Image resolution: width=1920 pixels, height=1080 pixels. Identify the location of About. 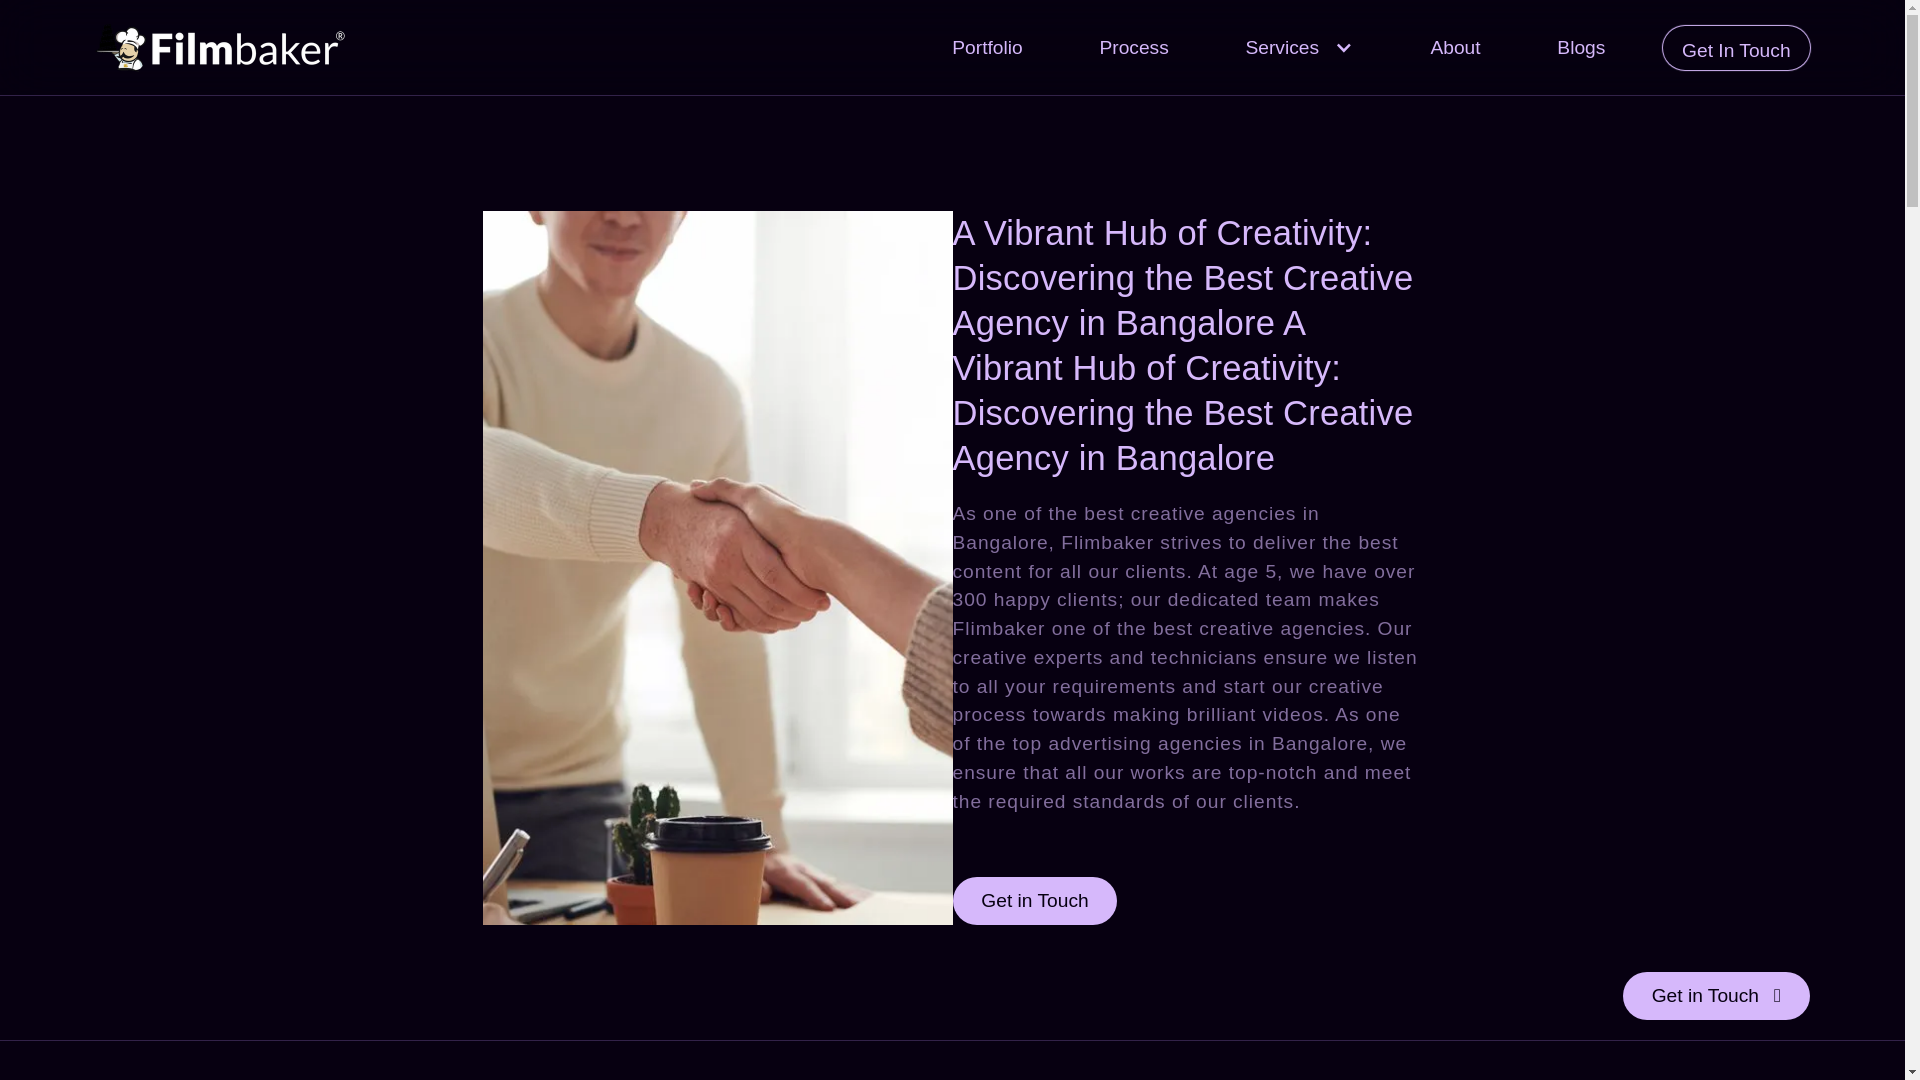
(1455, 48).